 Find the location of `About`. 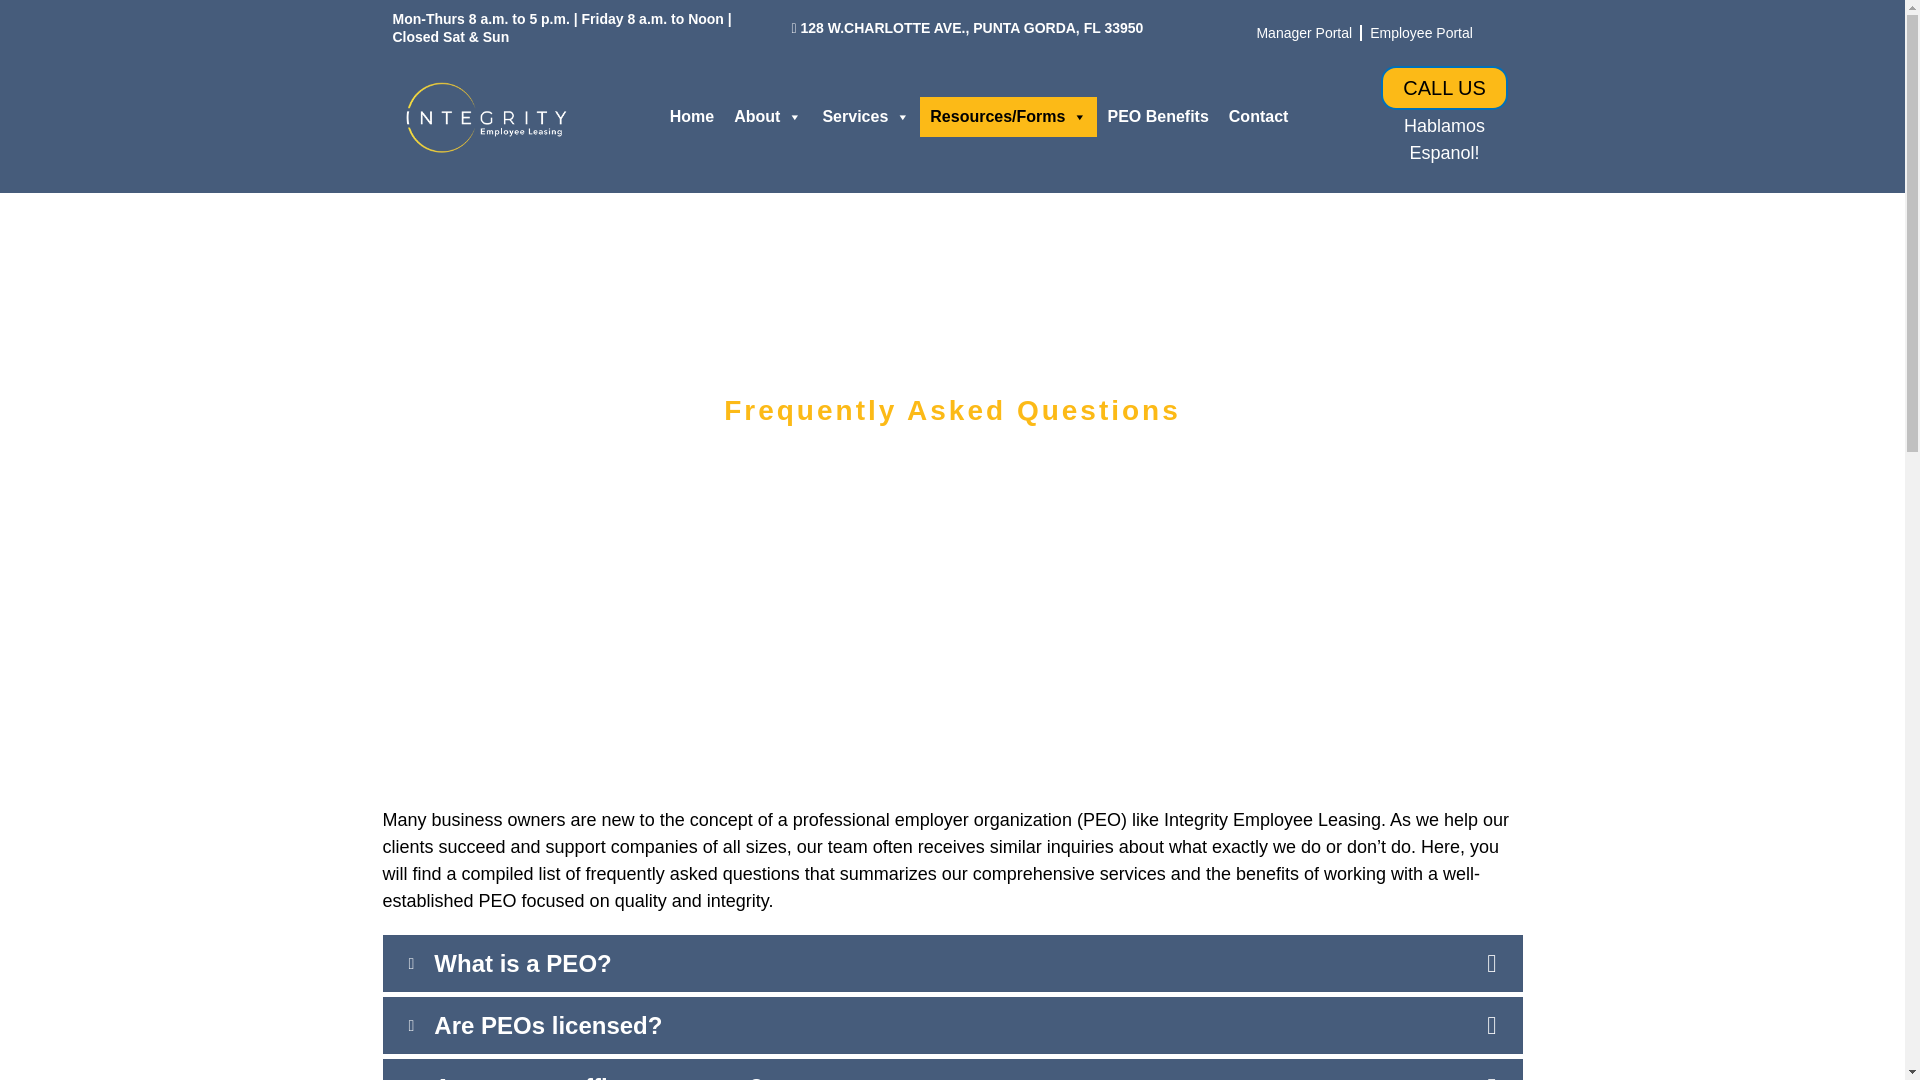

About is located at coordinates (768, 117).